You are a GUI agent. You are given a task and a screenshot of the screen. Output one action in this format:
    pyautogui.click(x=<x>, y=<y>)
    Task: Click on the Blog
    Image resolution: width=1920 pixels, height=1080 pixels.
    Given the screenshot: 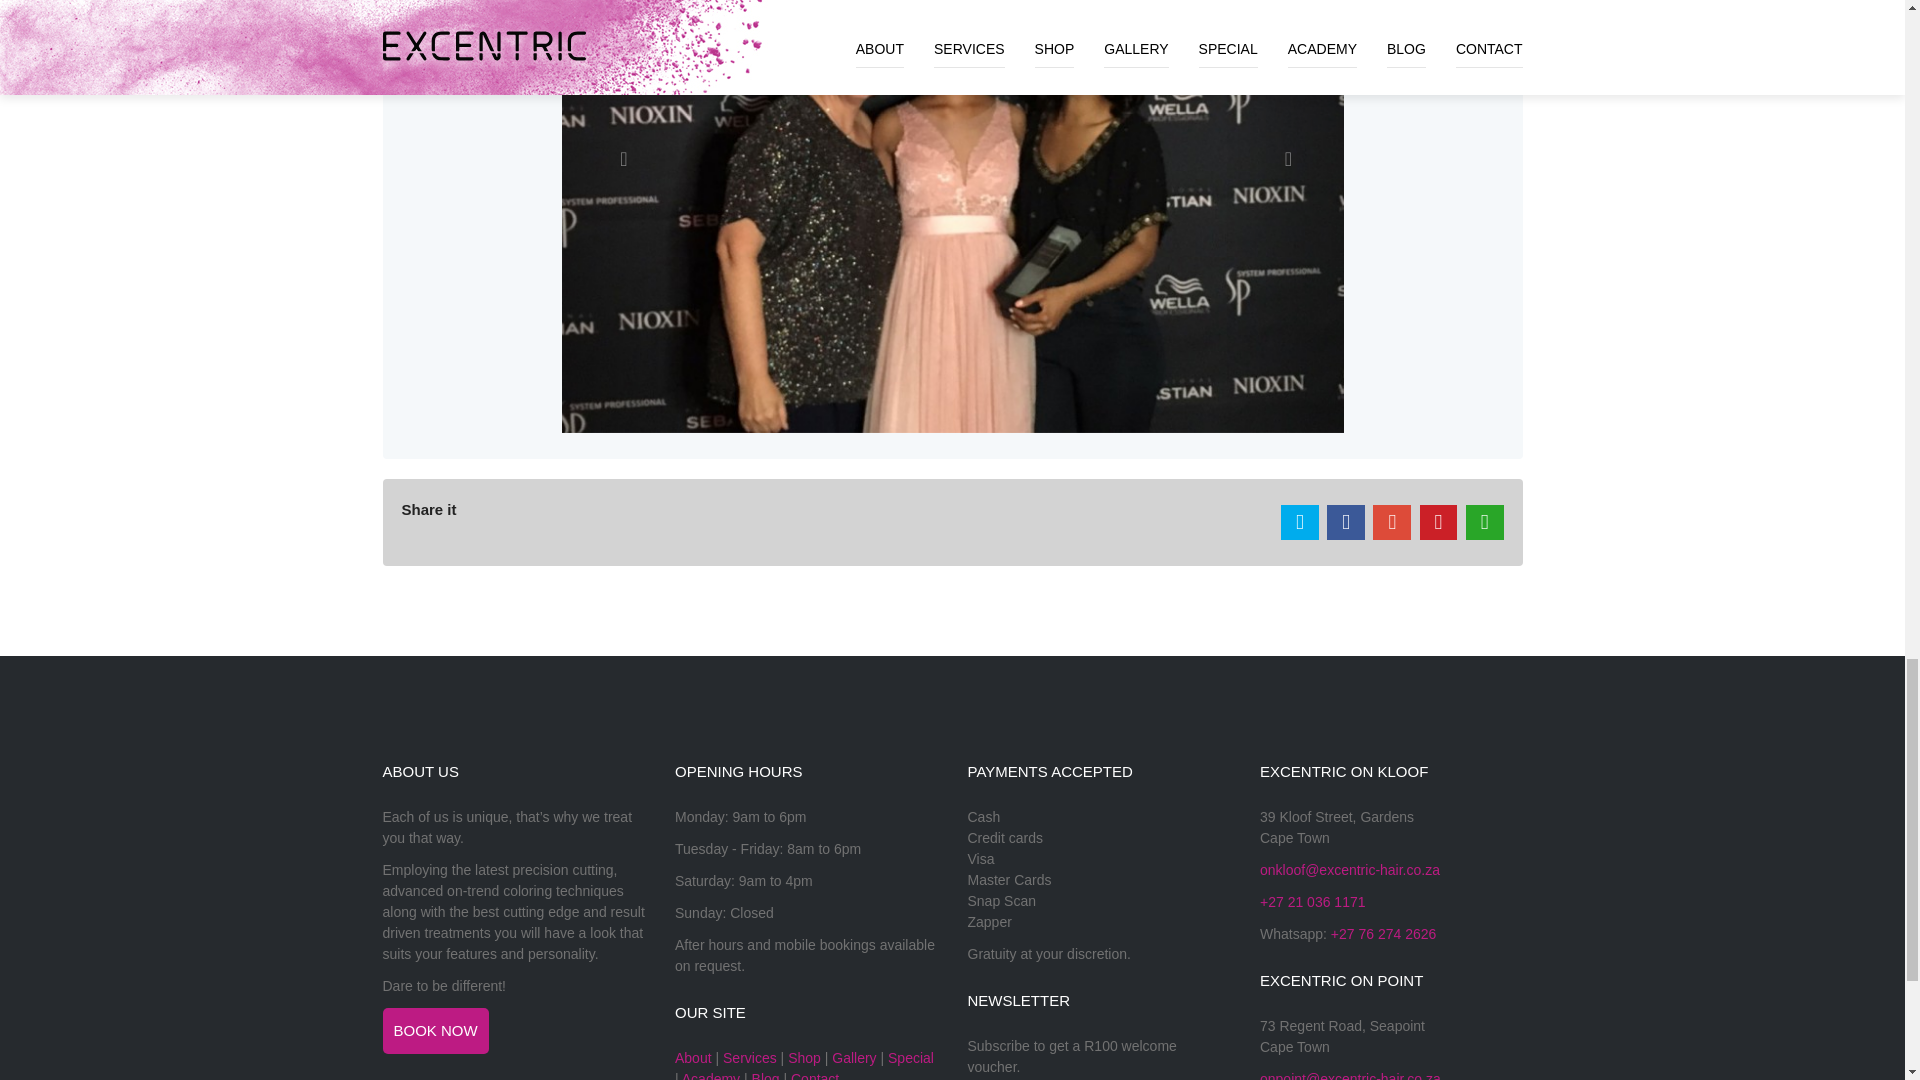 What is the action you would take?
    pyautogui.click(x=766, y=1076)
    